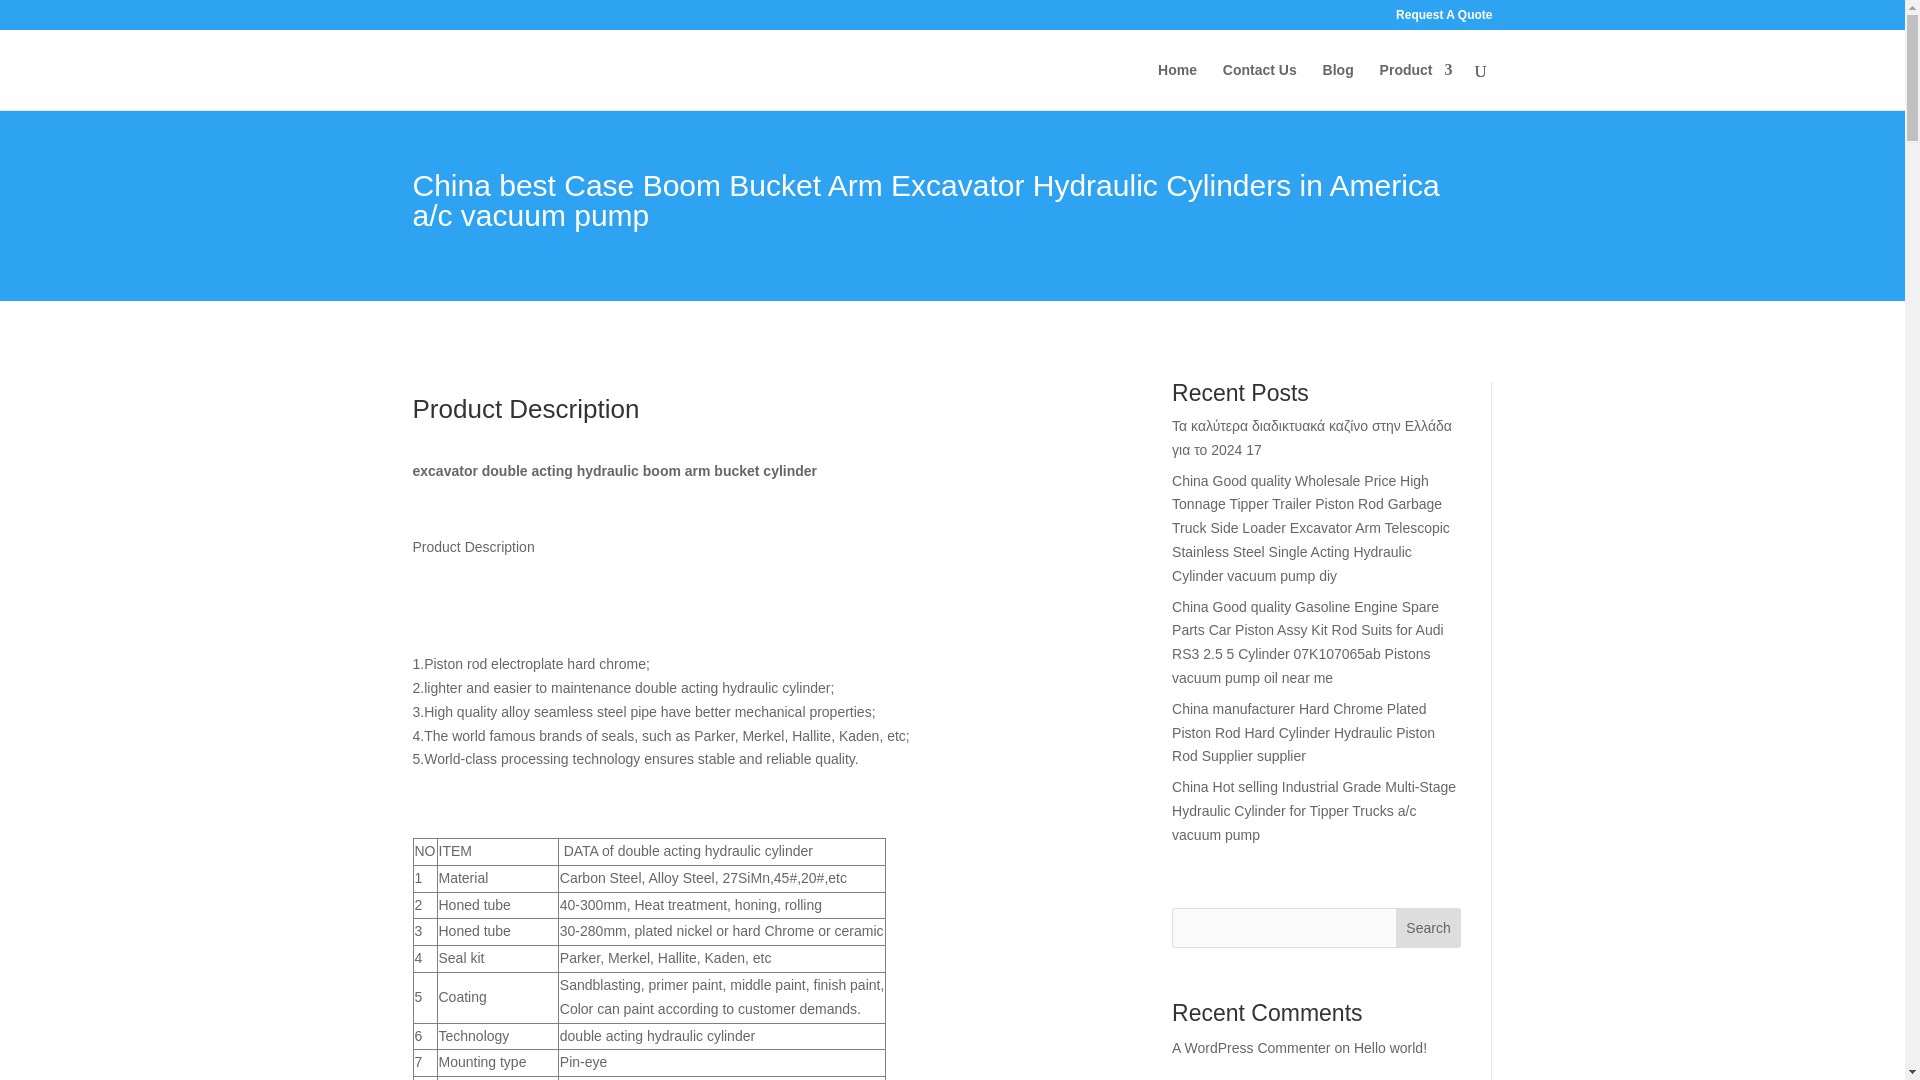  What do you see at coordinates (1416, 86) in the screenshot?
I see `Product` at bounding box center [1416, 86].